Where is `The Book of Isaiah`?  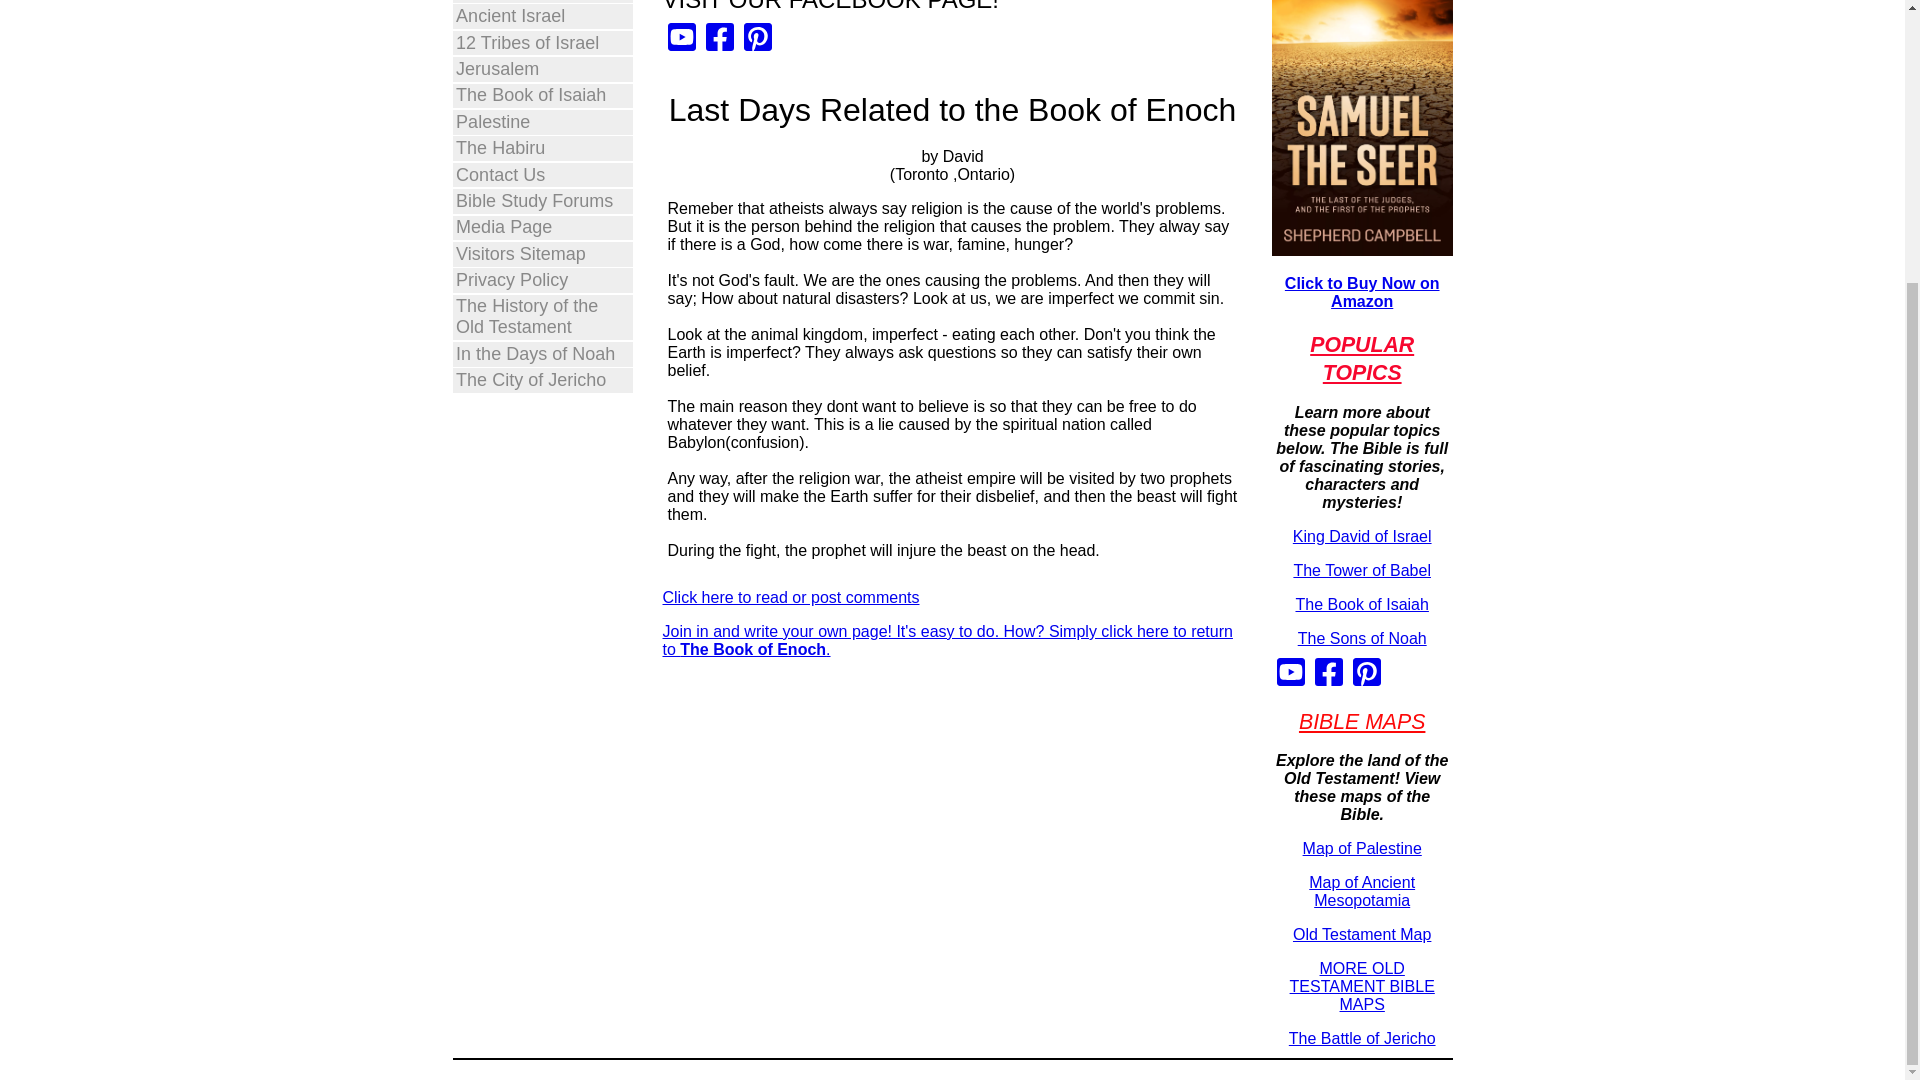
The Book of Isaiah is located at coordinates (542, 96).